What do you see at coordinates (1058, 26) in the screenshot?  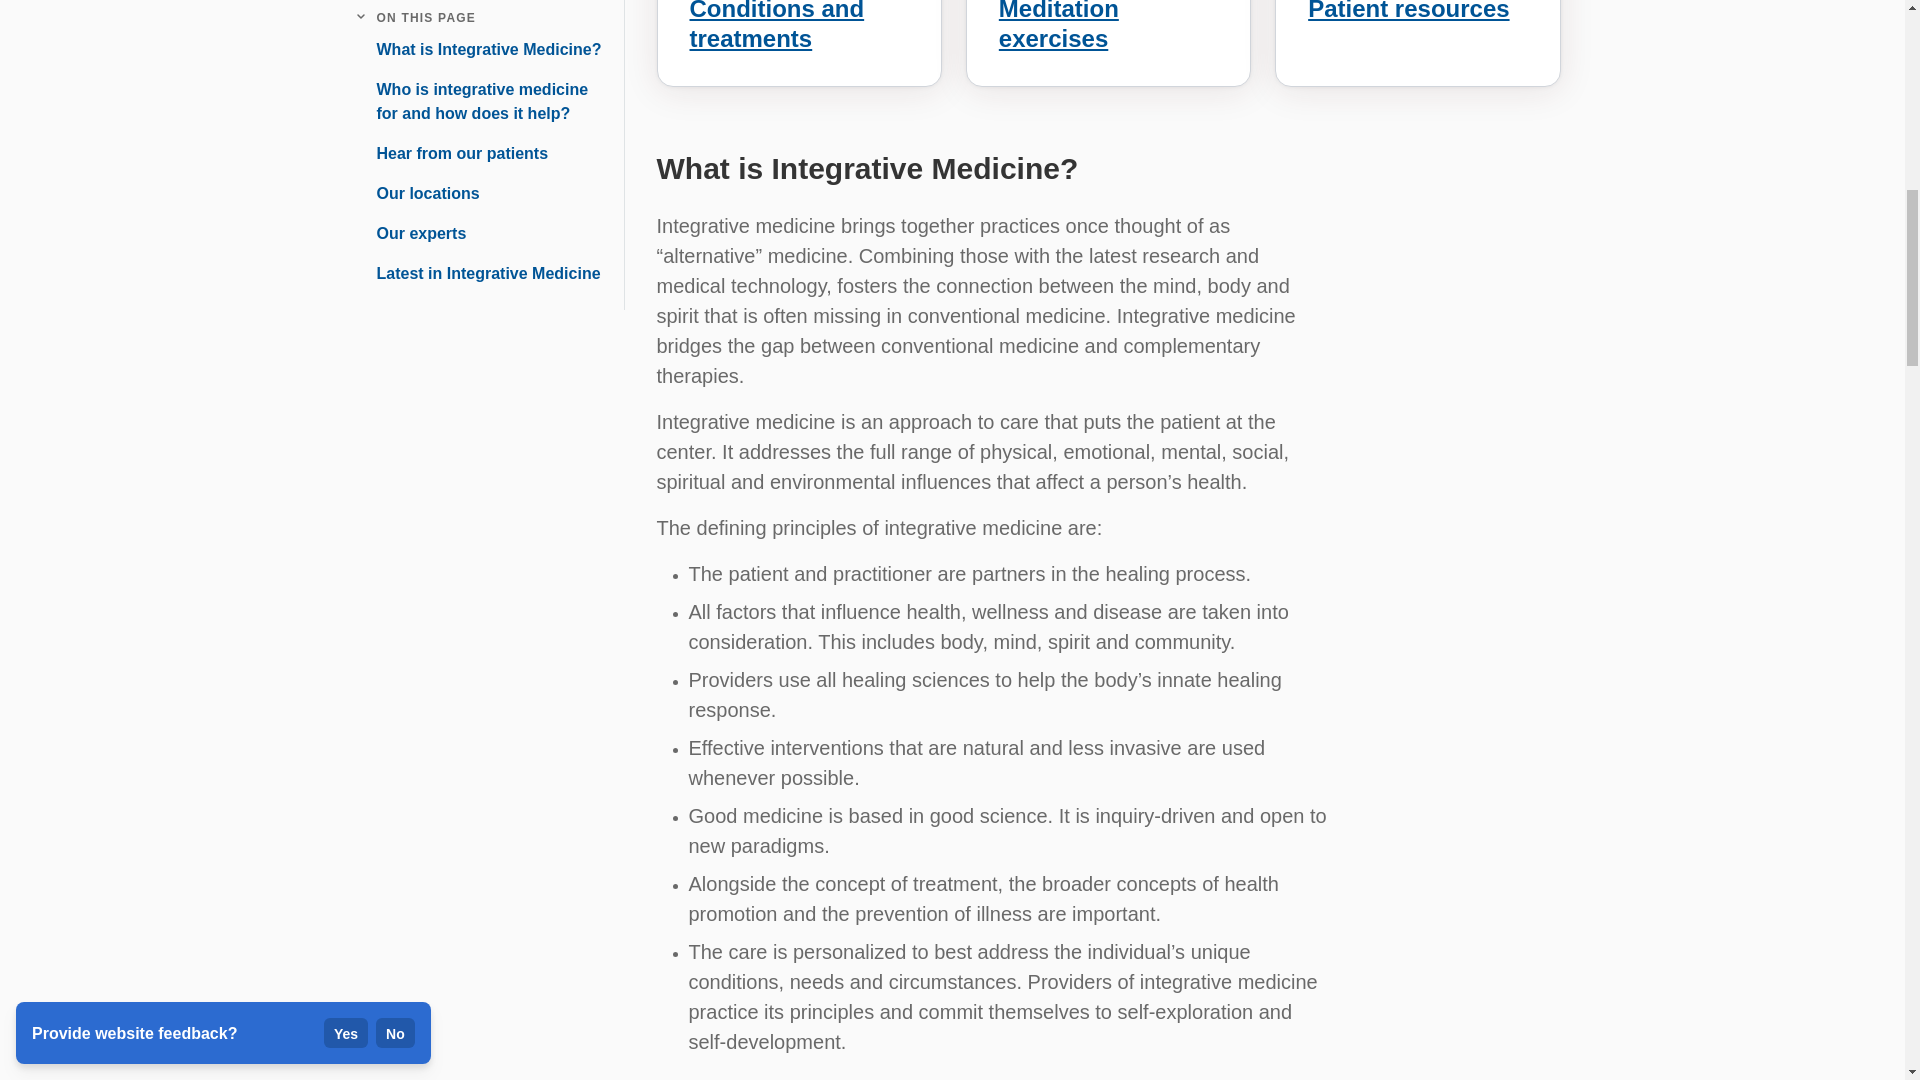 I see `Meditation exercises` at bounding box center [1058, 26].